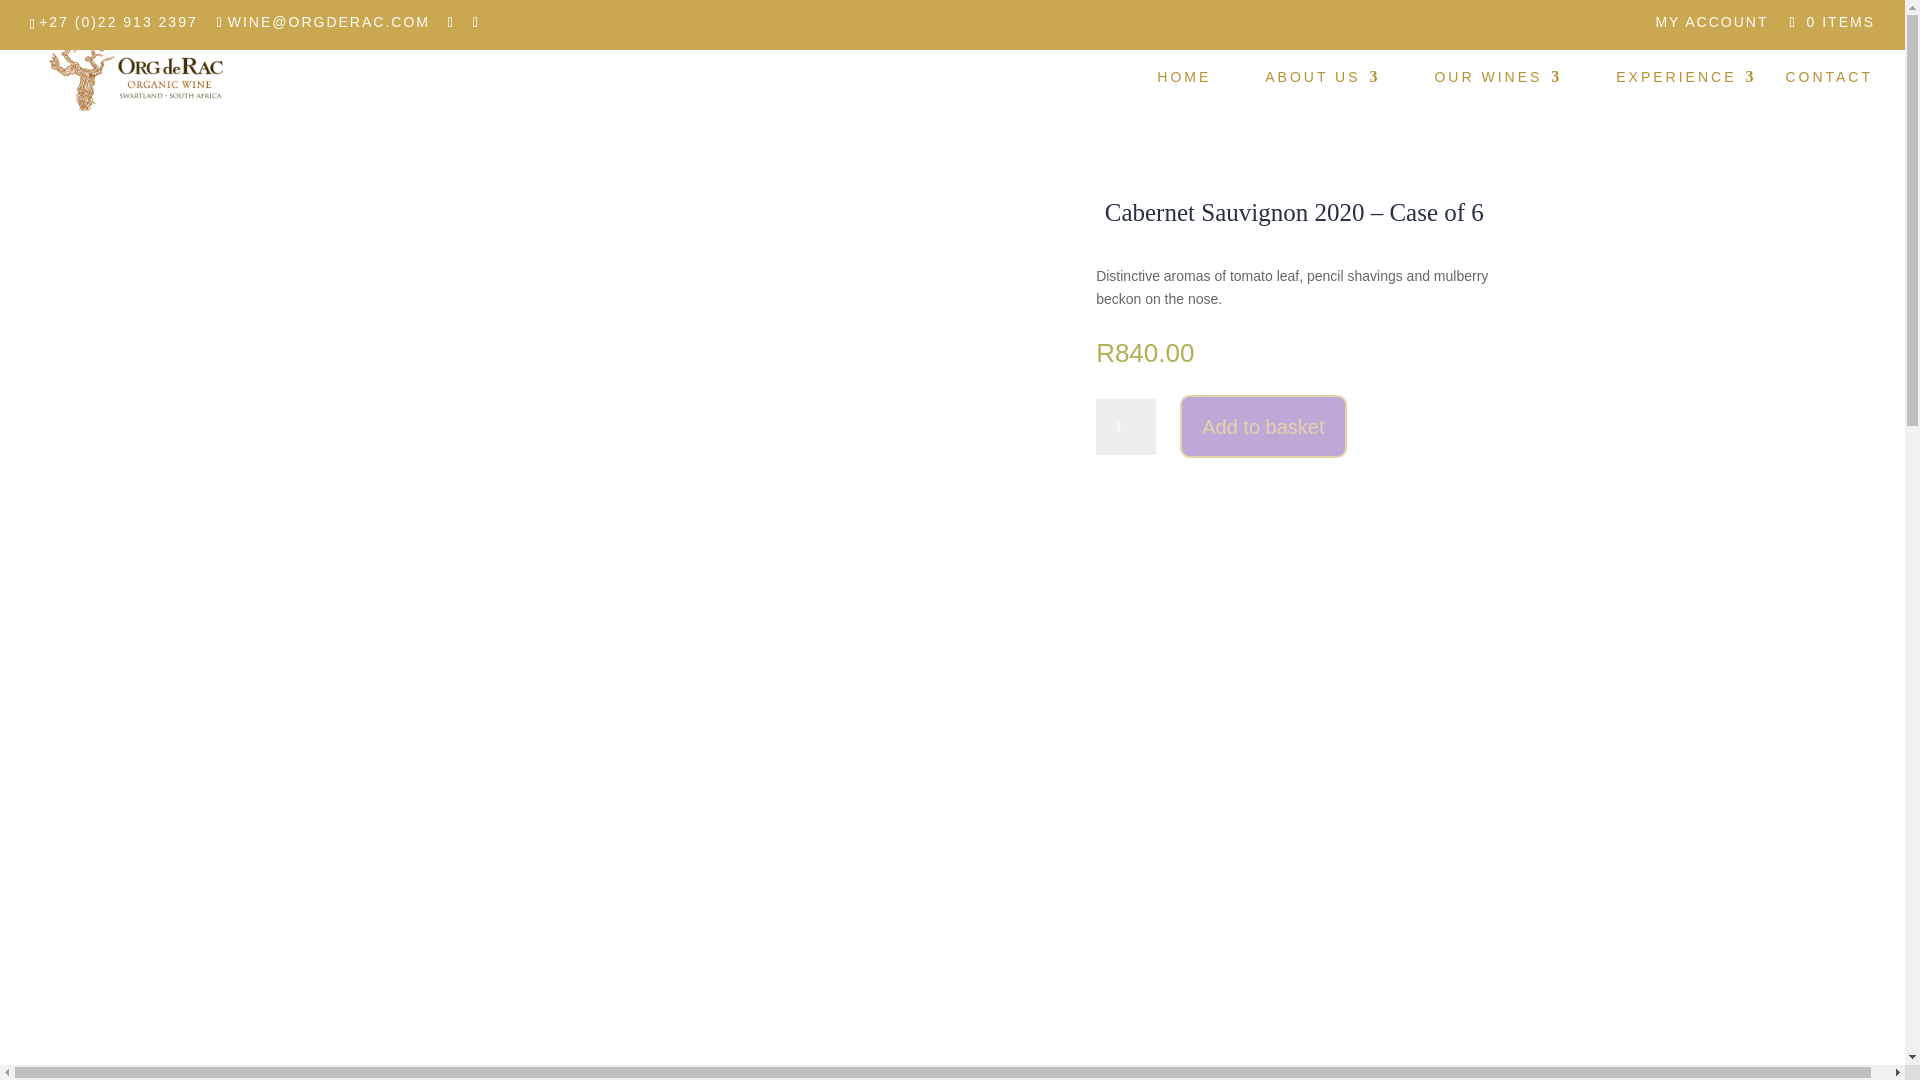  I want to click on MY ACCOUNT, so click(1712, 27).